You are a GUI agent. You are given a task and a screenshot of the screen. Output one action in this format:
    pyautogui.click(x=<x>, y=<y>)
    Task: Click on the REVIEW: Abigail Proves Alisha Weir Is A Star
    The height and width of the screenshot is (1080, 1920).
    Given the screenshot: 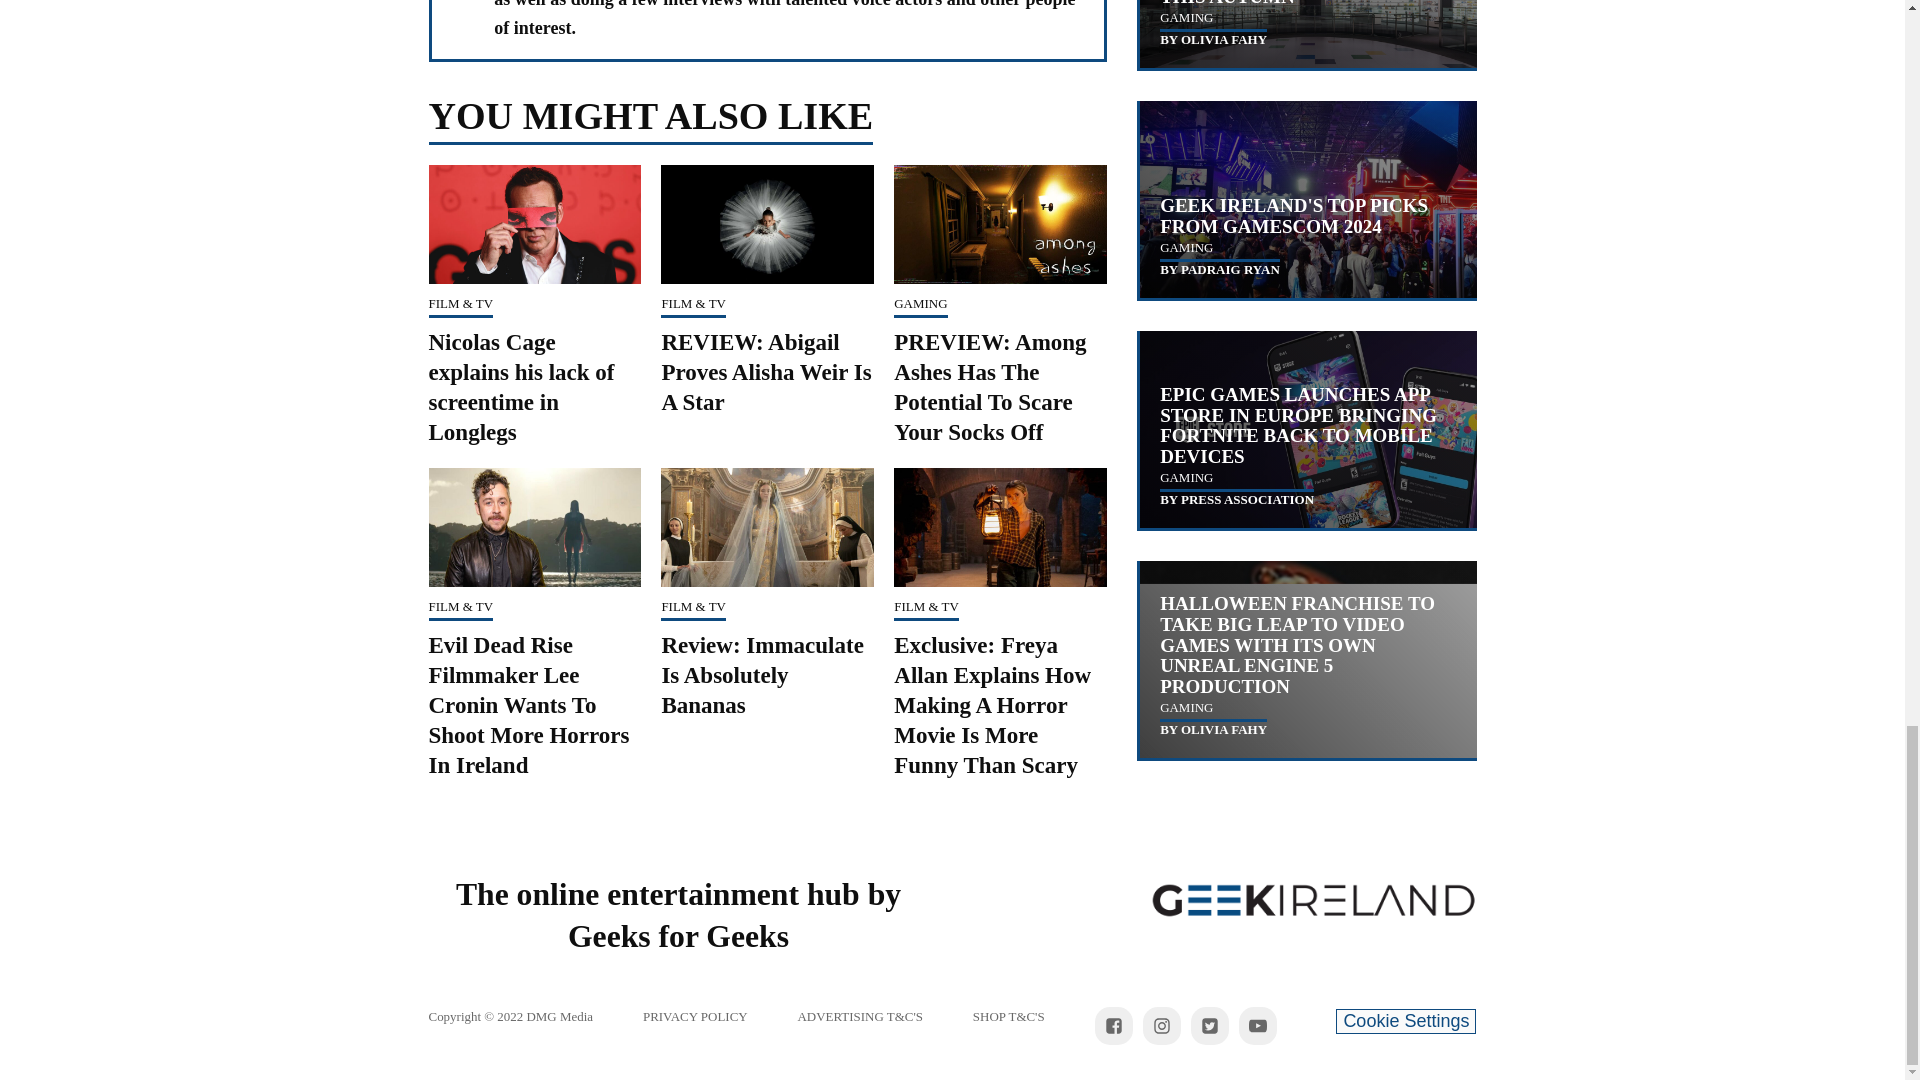 What is the action you would take?
    pyautogui.click(x=766, y=372)
    